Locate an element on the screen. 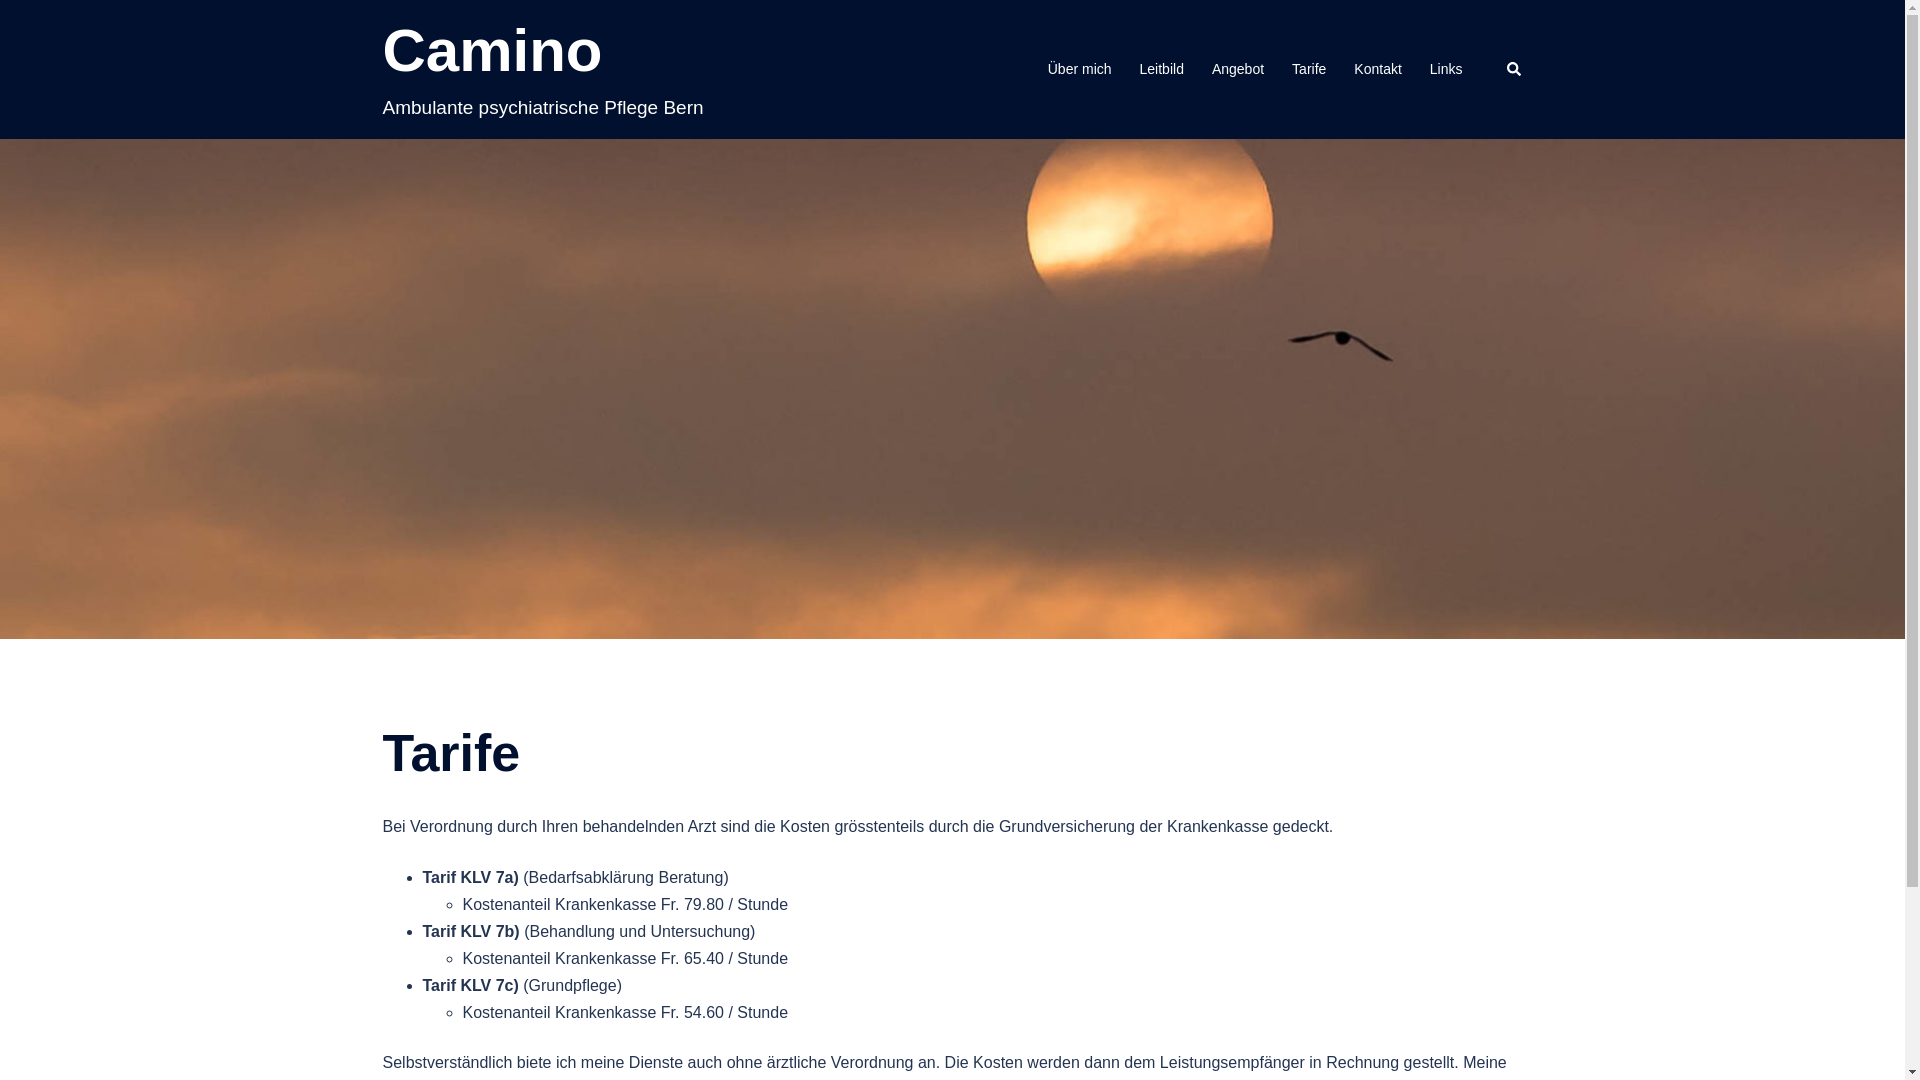  Camino is located at coordinates (492, 50).